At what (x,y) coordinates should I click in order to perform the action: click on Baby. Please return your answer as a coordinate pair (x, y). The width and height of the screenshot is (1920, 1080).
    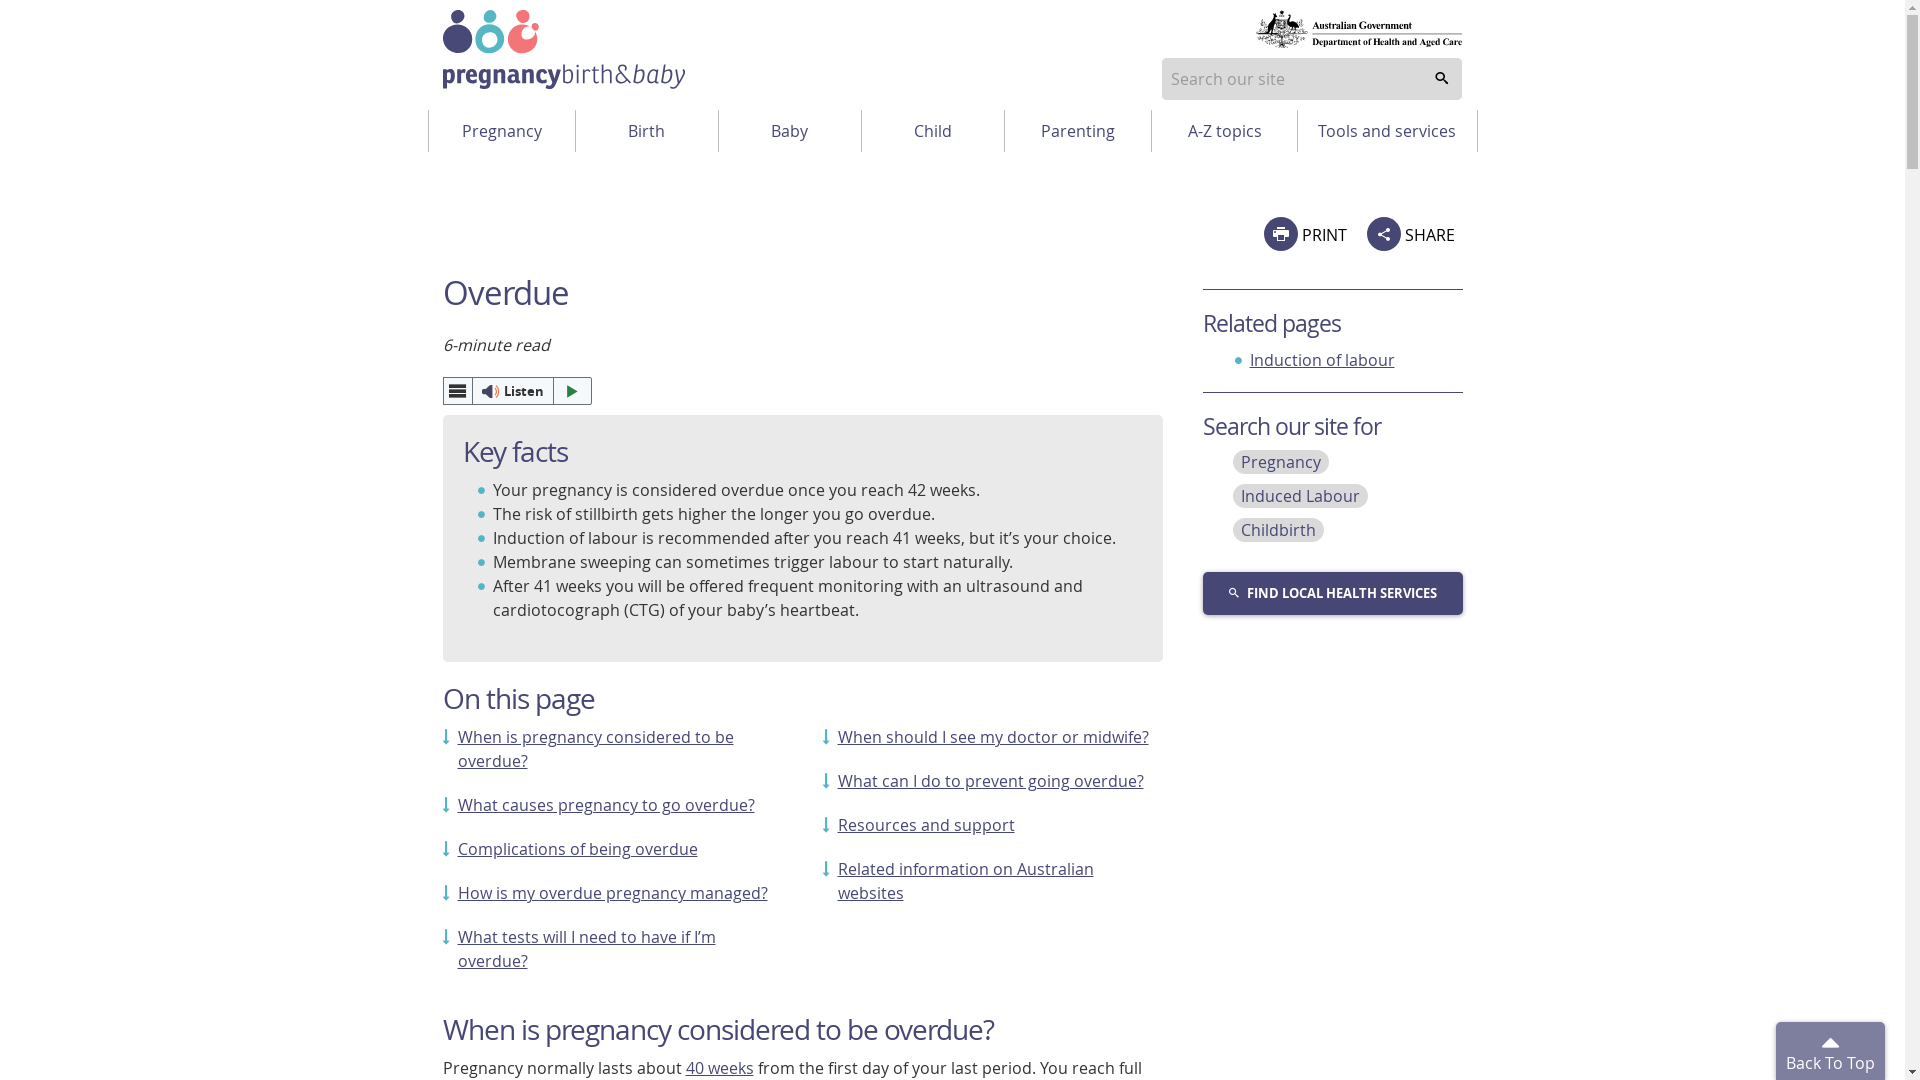
    Looking at the image, I should click on (790, 131).